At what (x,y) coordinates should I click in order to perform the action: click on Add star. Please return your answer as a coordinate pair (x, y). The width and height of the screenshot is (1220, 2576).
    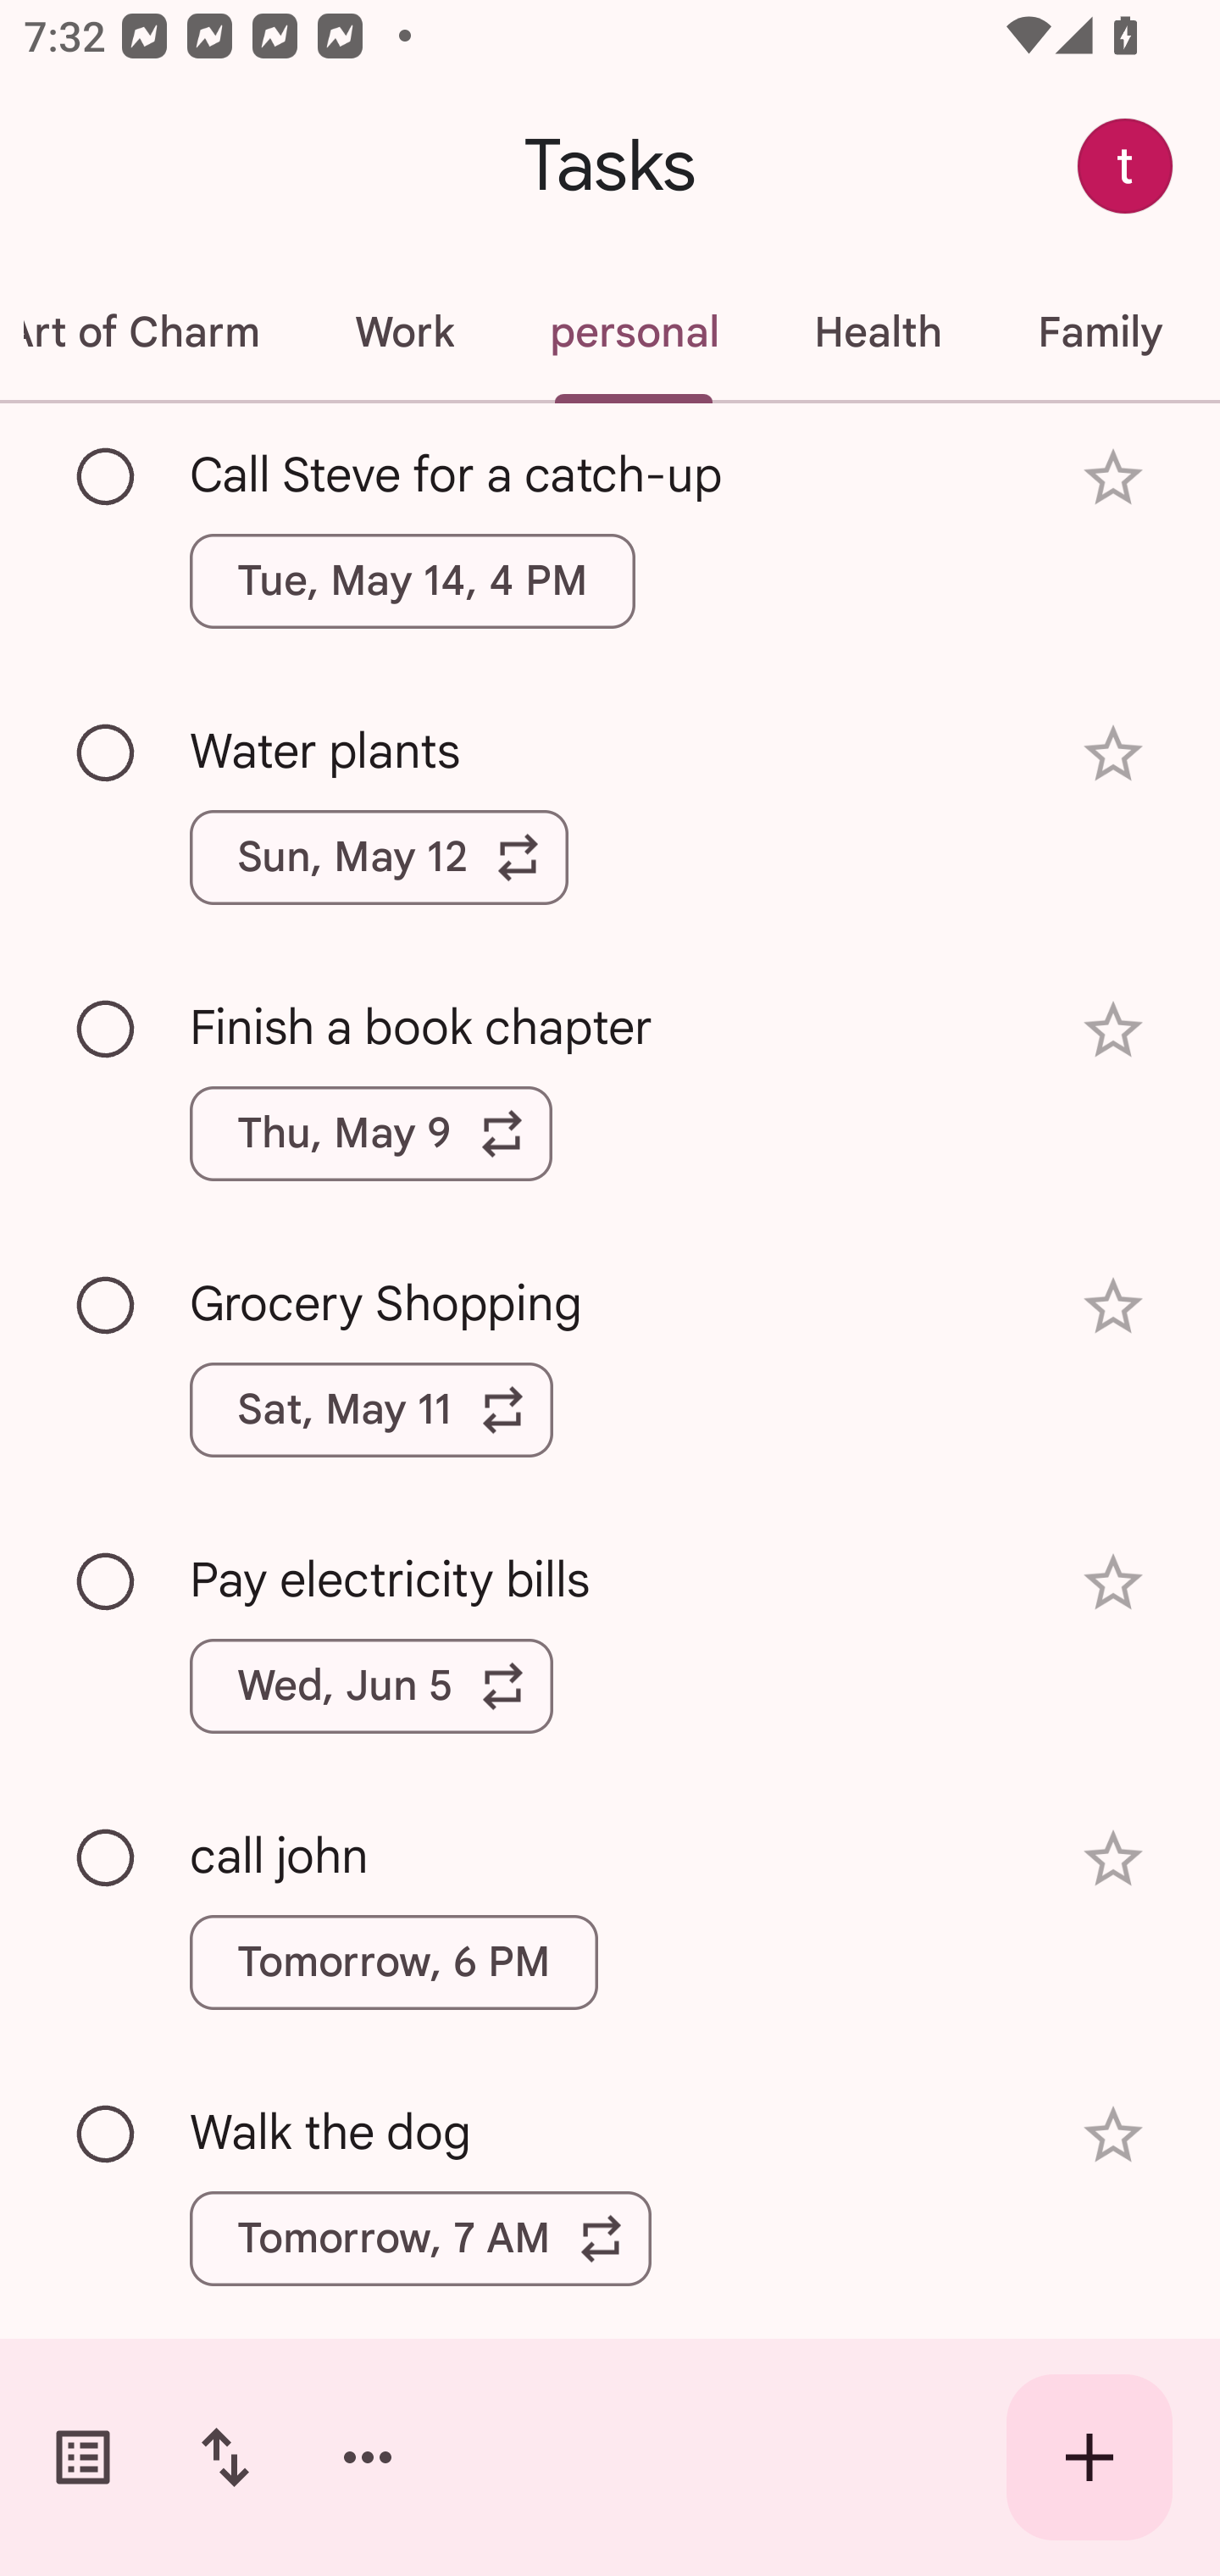
    Looking at the image, I should click on (1113, 1857).